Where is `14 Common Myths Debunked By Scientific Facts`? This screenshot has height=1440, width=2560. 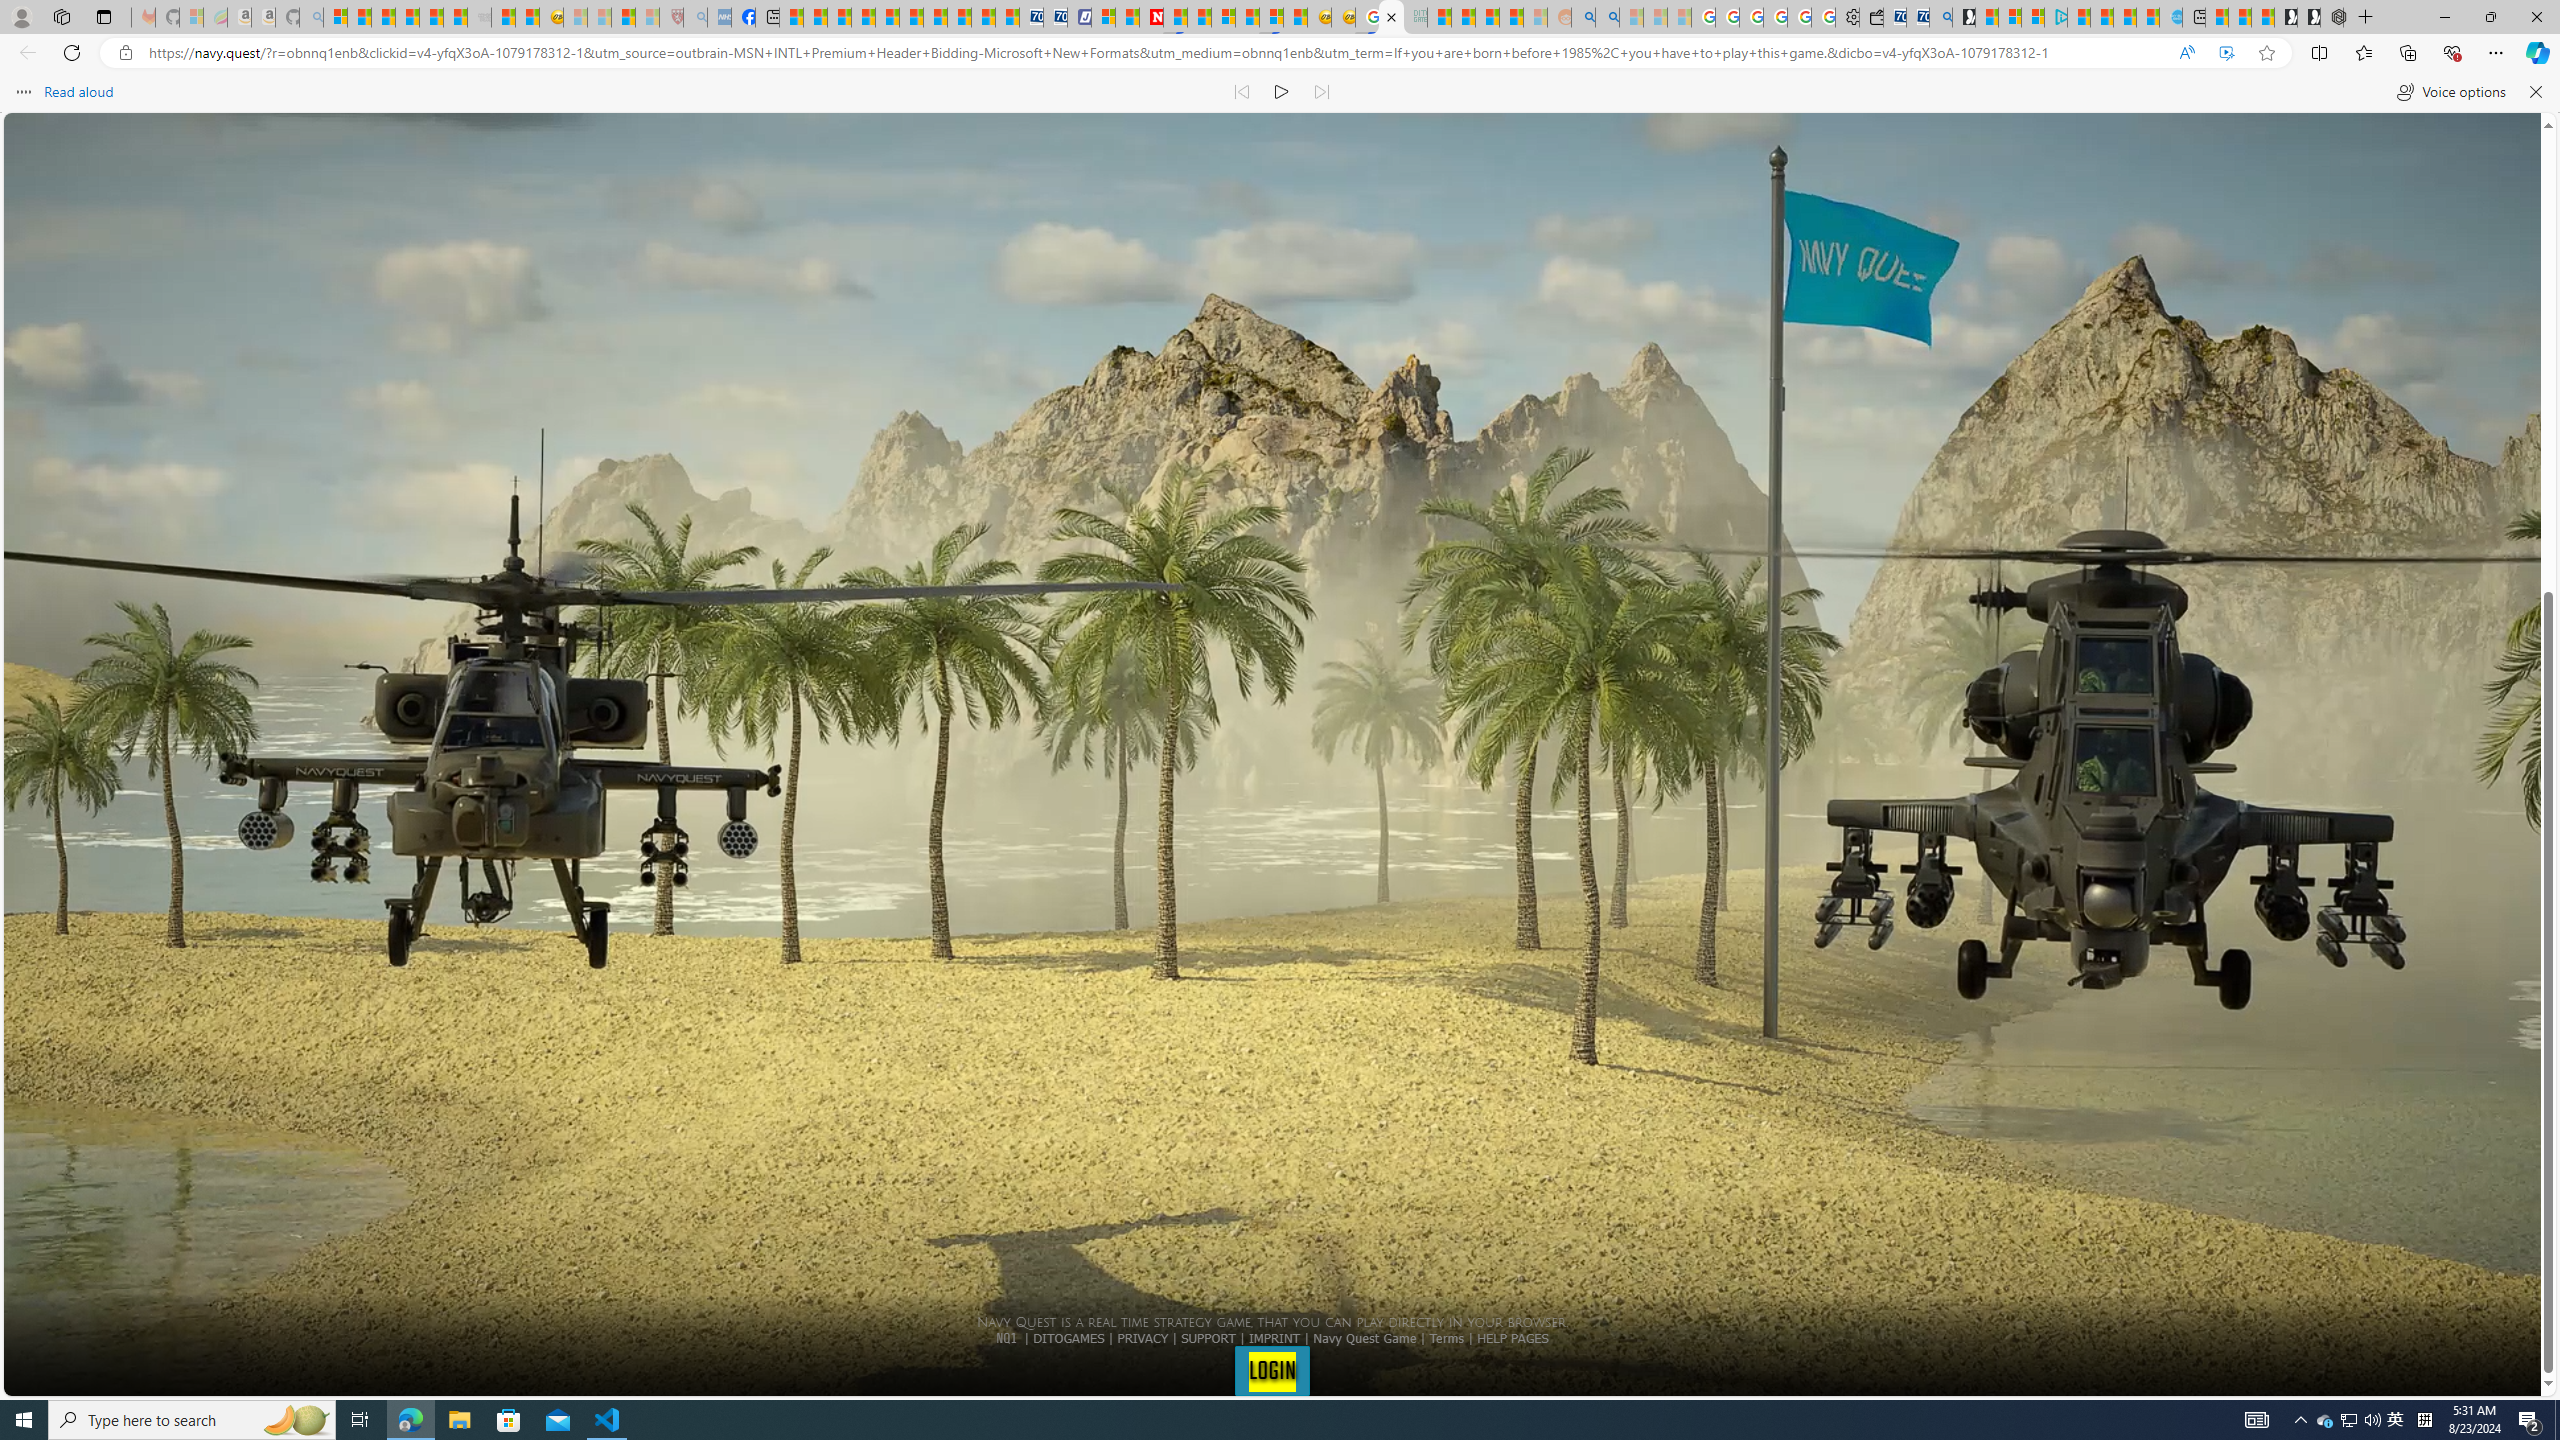 14 Common Myths Debunked By Scientific Facts is located at coordinates (1200, 17).